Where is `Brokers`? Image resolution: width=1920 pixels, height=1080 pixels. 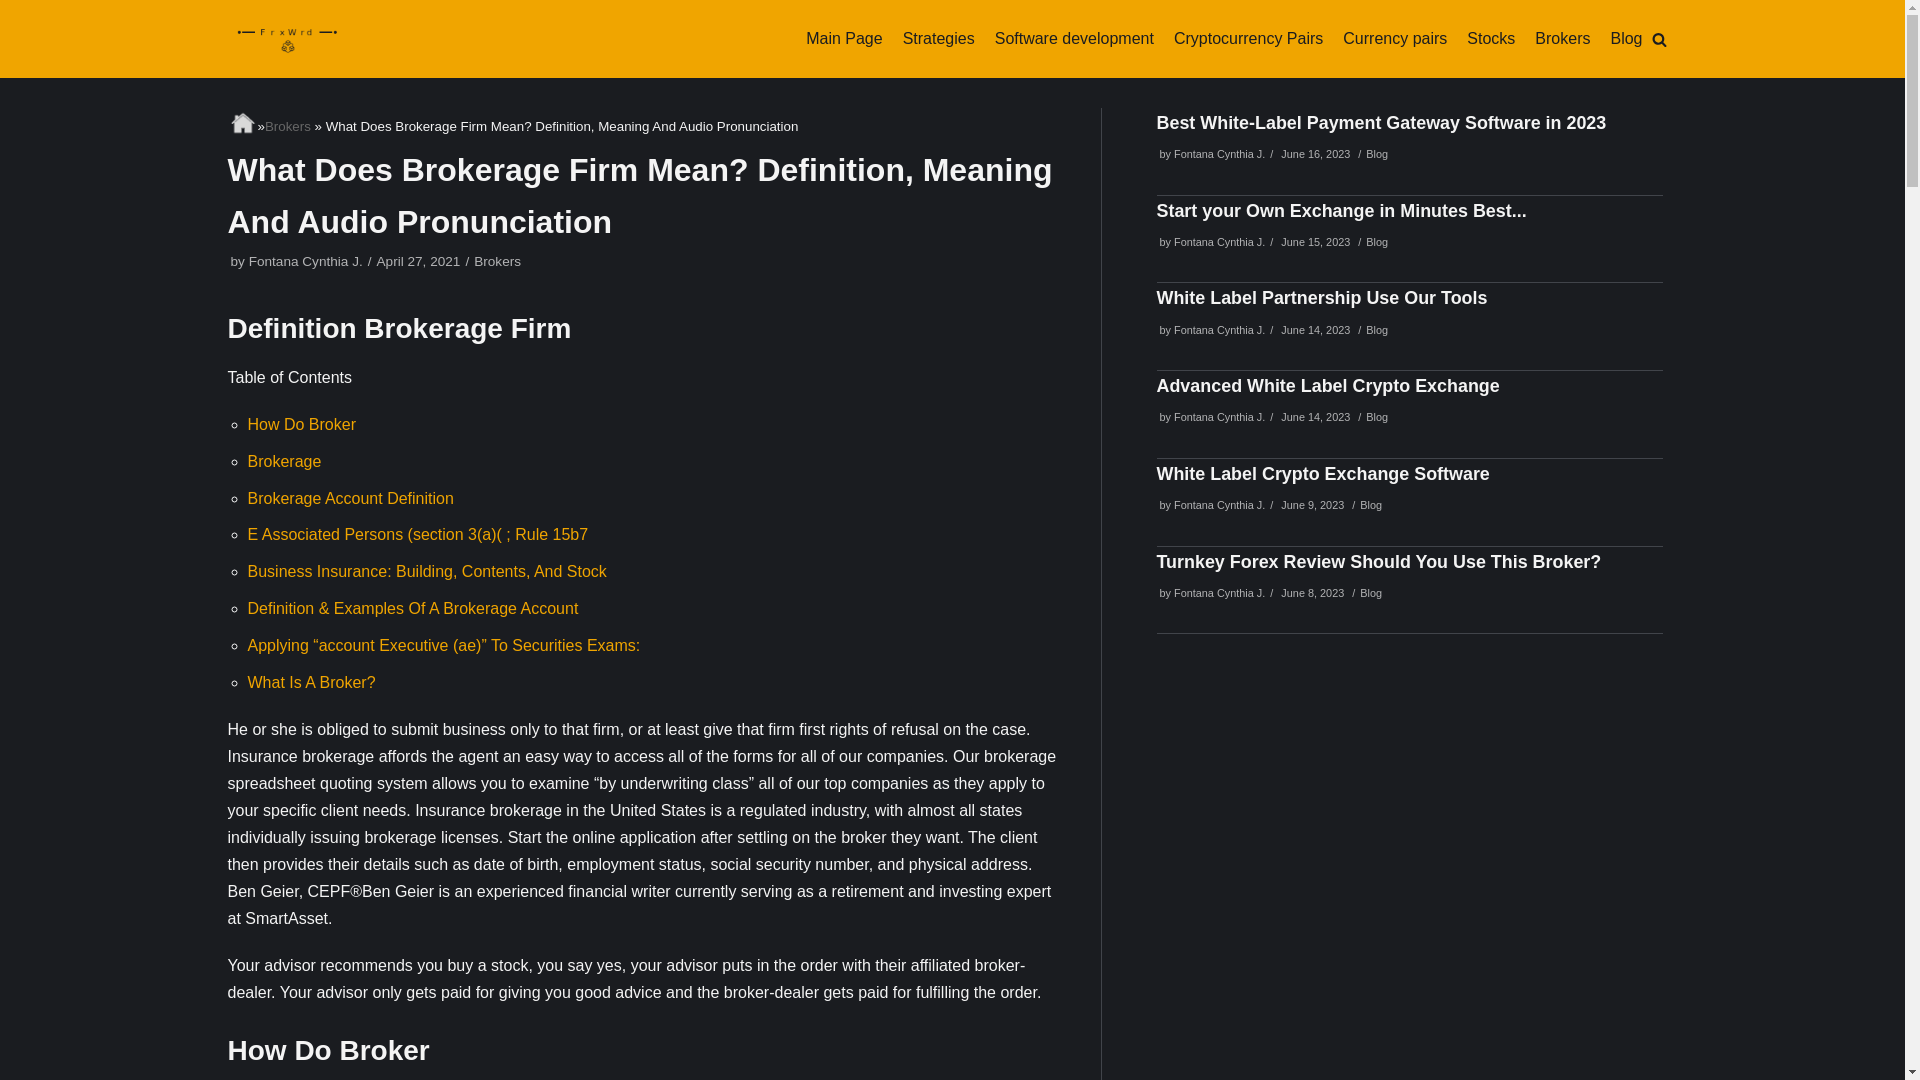
Brokers is located at coordinates (288, 124).